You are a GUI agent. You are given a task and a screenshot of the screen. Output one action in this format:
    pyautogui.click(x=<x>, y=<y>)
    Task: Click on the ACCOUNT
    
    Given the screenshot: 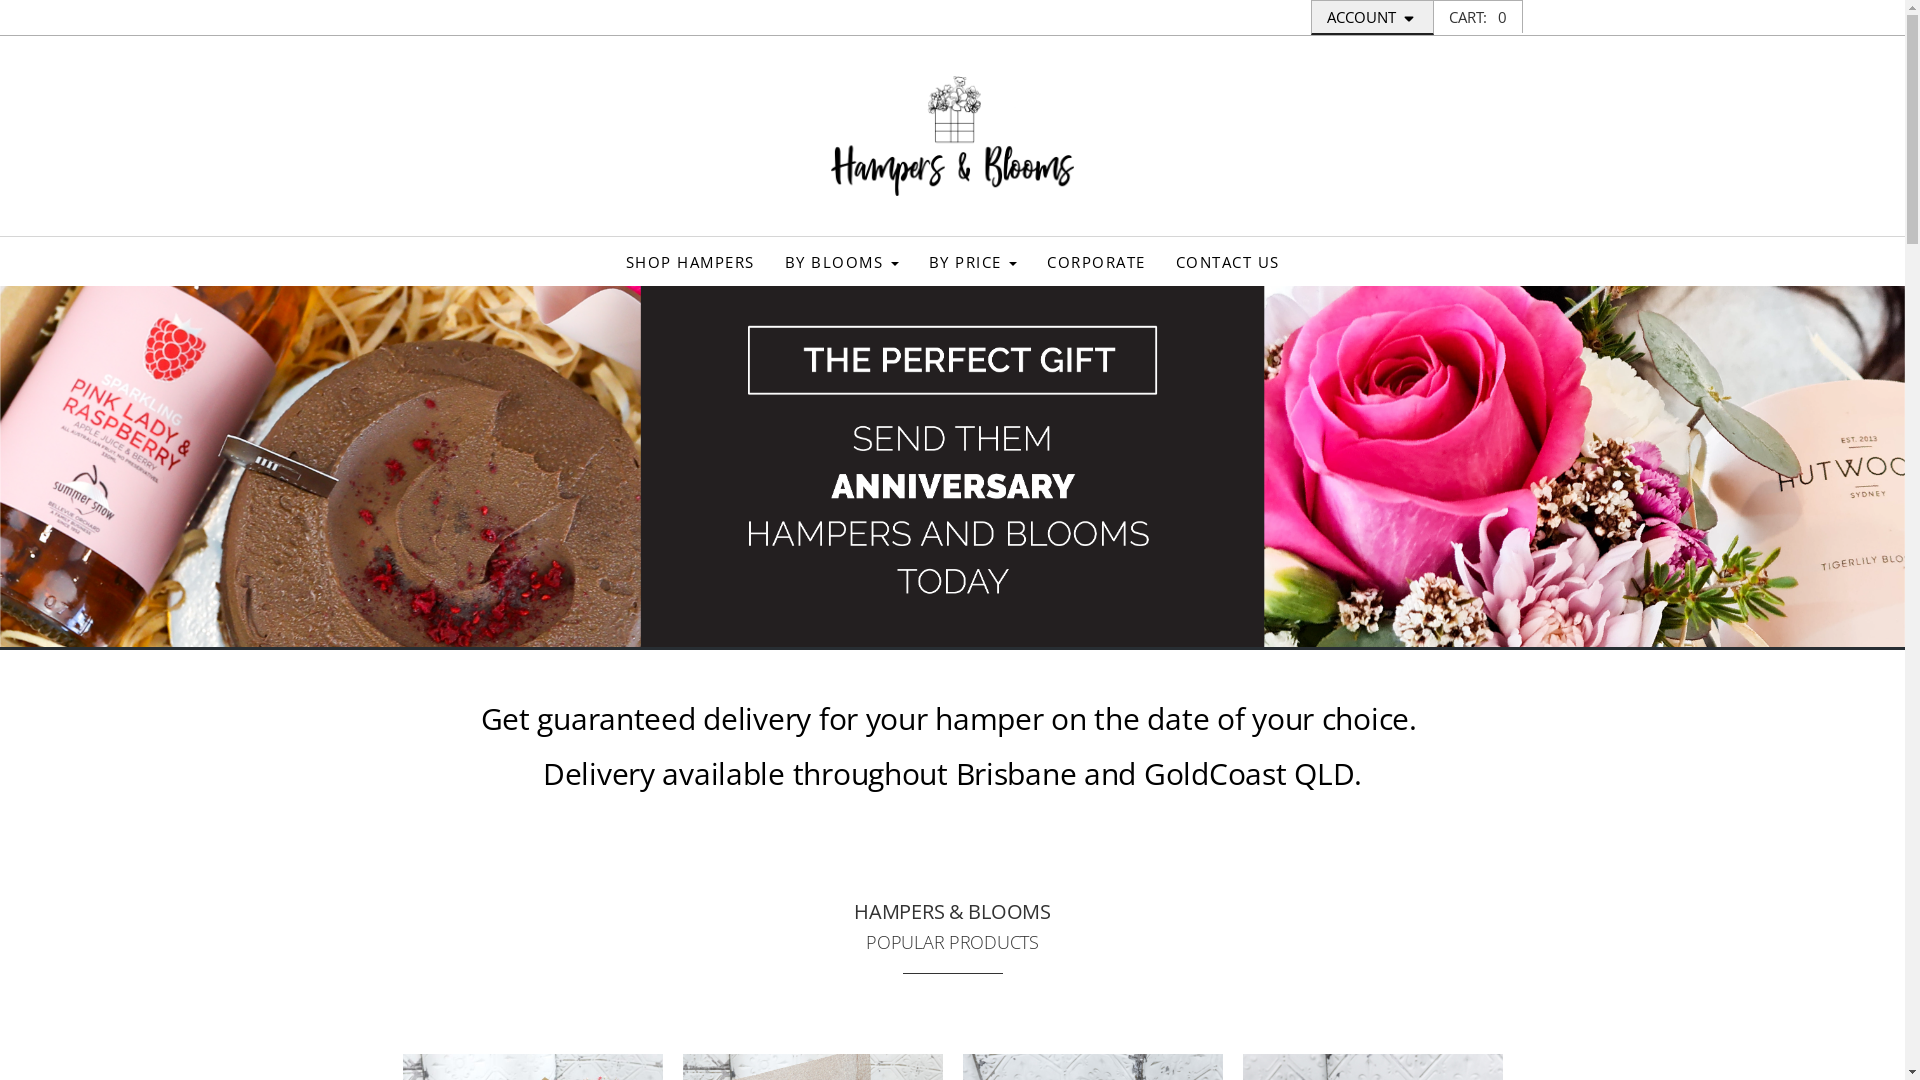 What is the action you would take?
    pyautogui.click(x=1372, y=18)
    